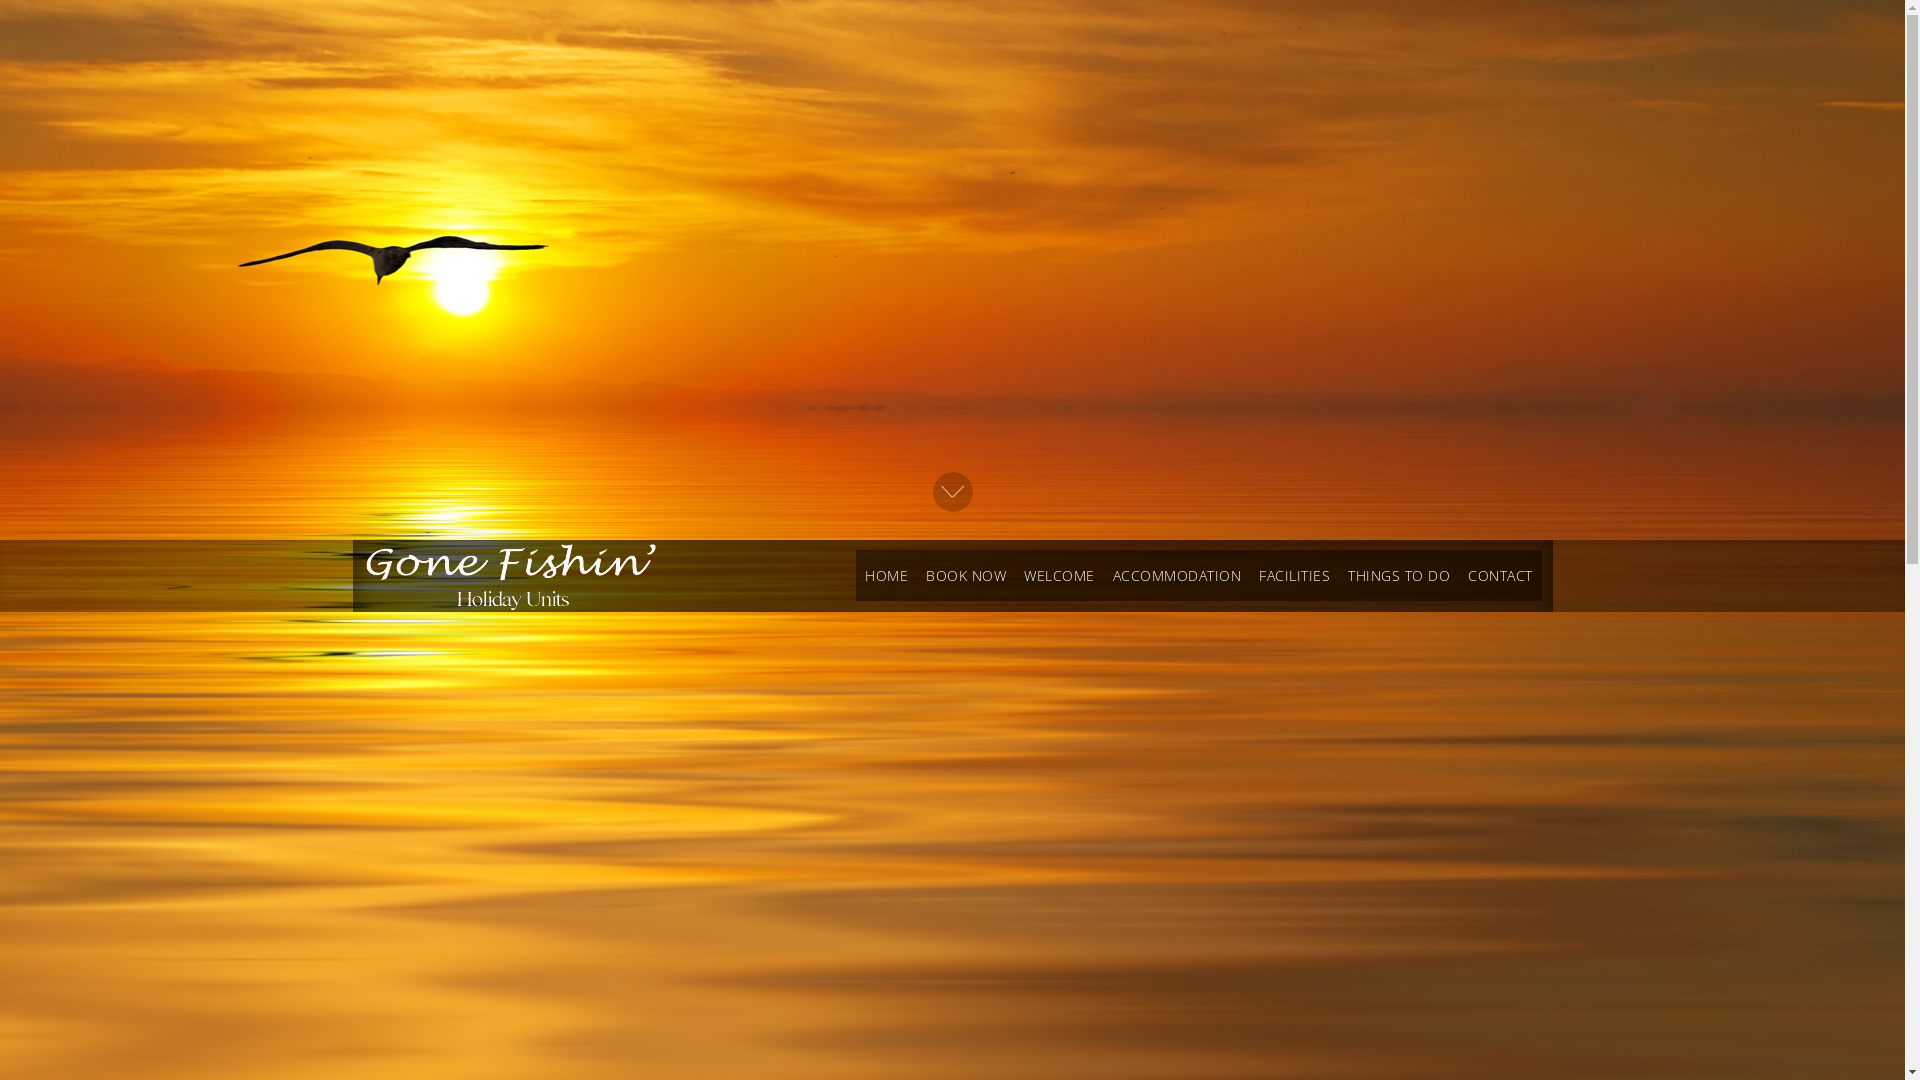 Image resolution: width=1920 pixels, height=1080 pixels. Describe the element at coordinates (886, 576) in the screenshot. I see `HOME` at that location.